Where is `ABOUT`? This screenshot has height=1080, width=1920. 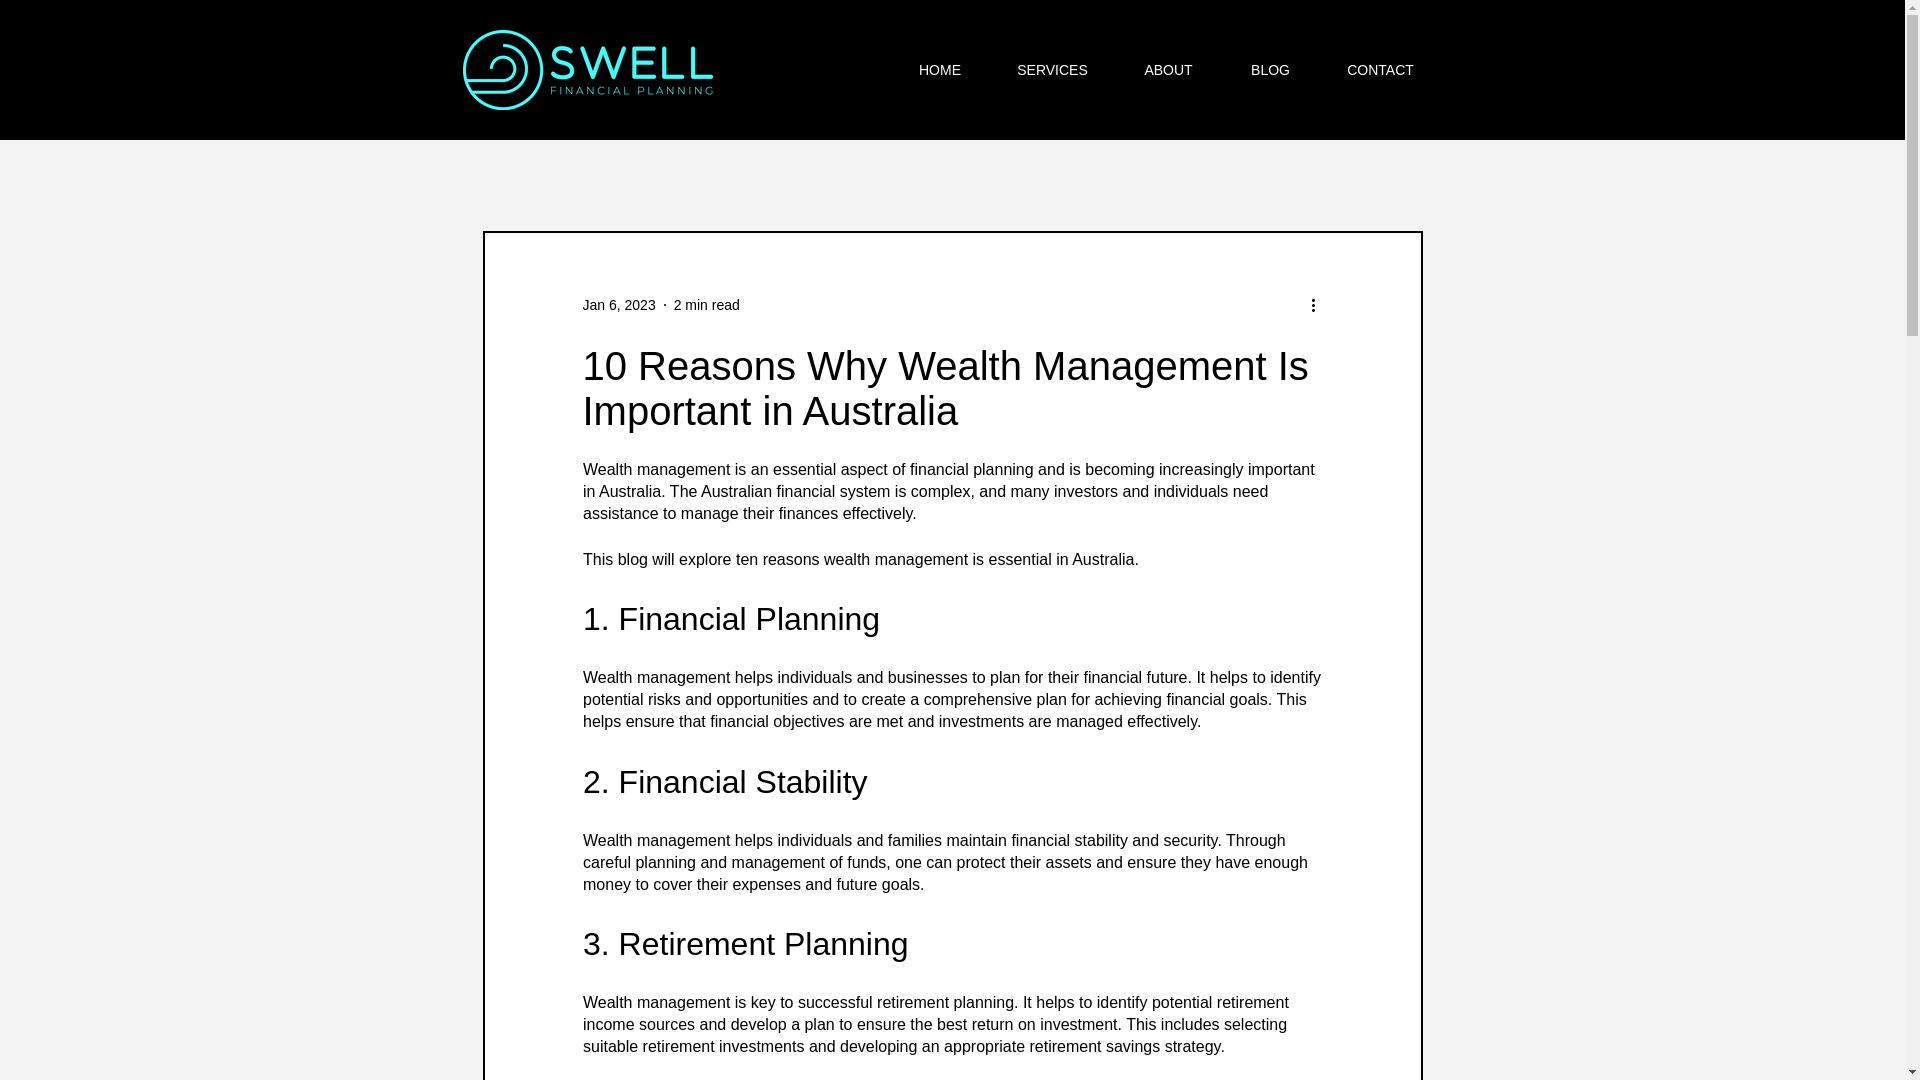
ABOUT is located at coordinates (1167, 70).